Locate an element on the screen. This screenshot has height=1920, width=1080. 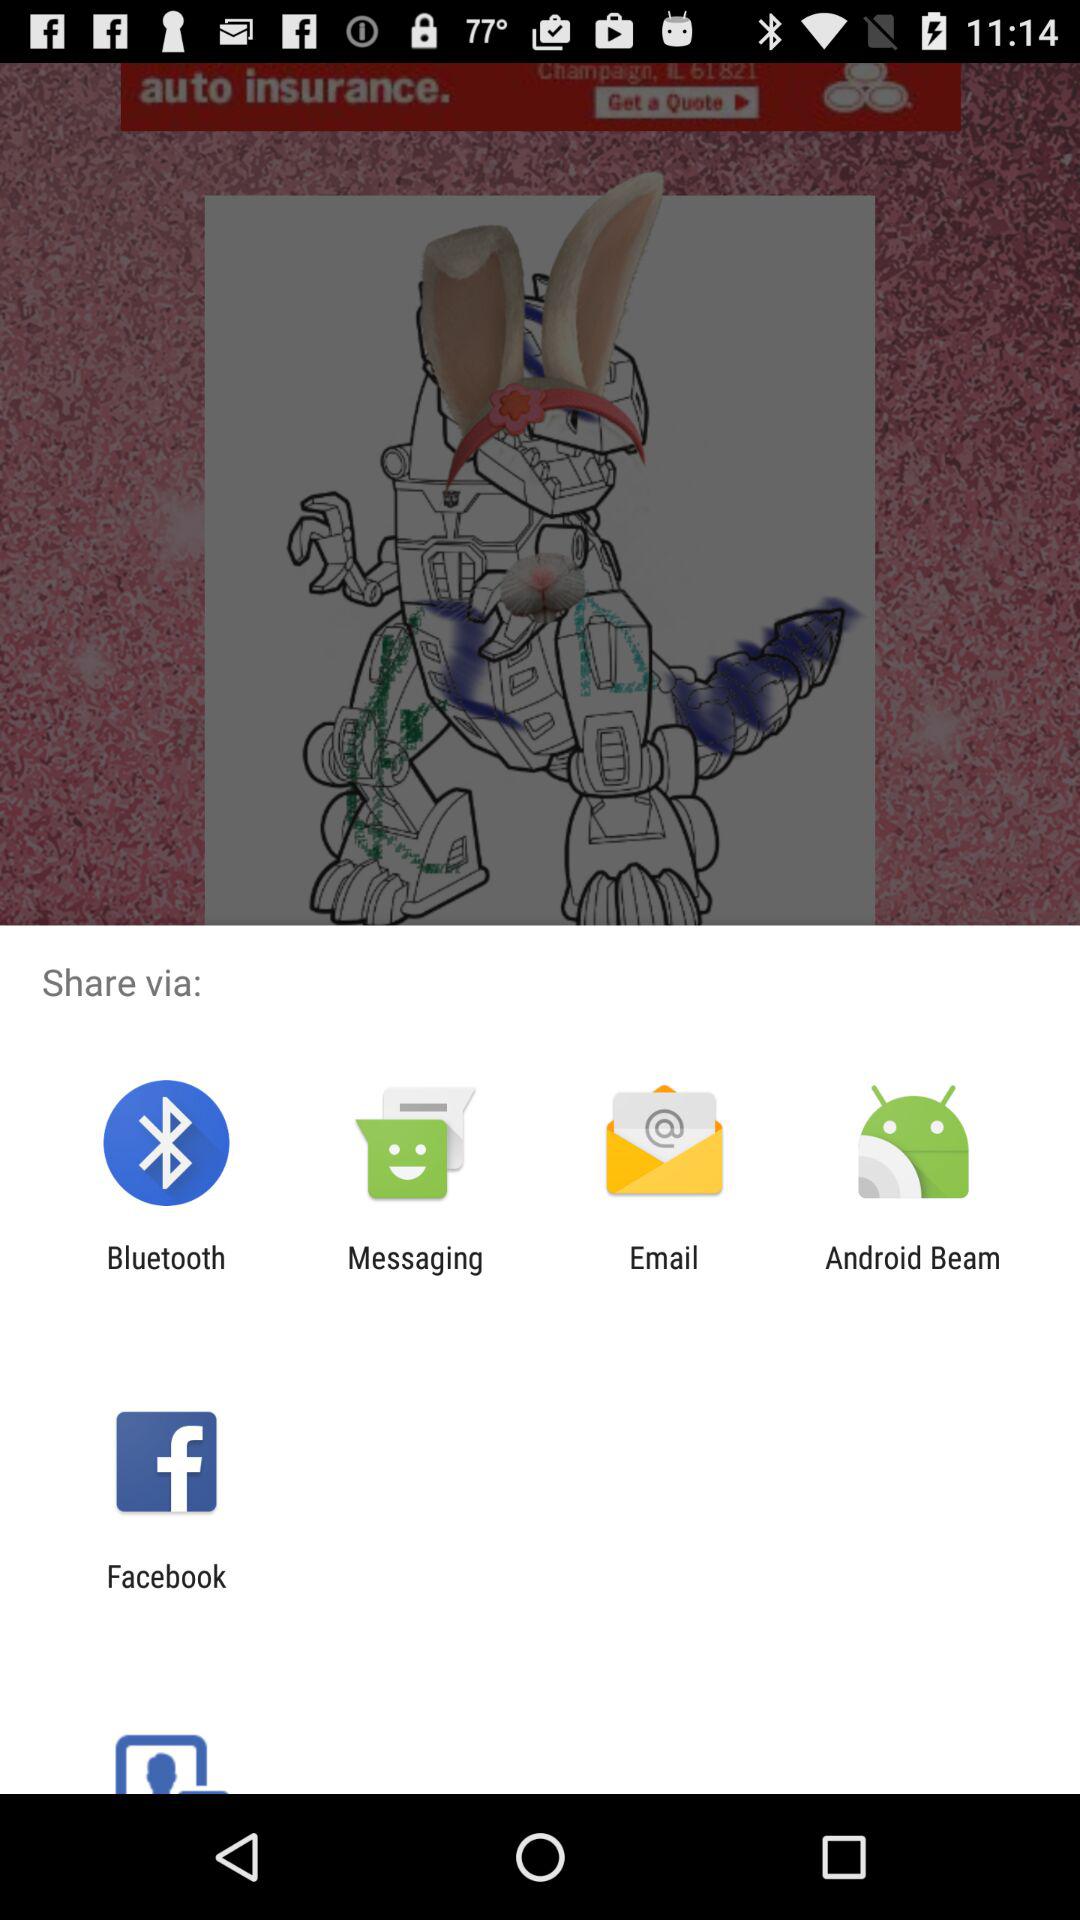
turn off item to the left of the email app is located at coordinates (415, 1274).